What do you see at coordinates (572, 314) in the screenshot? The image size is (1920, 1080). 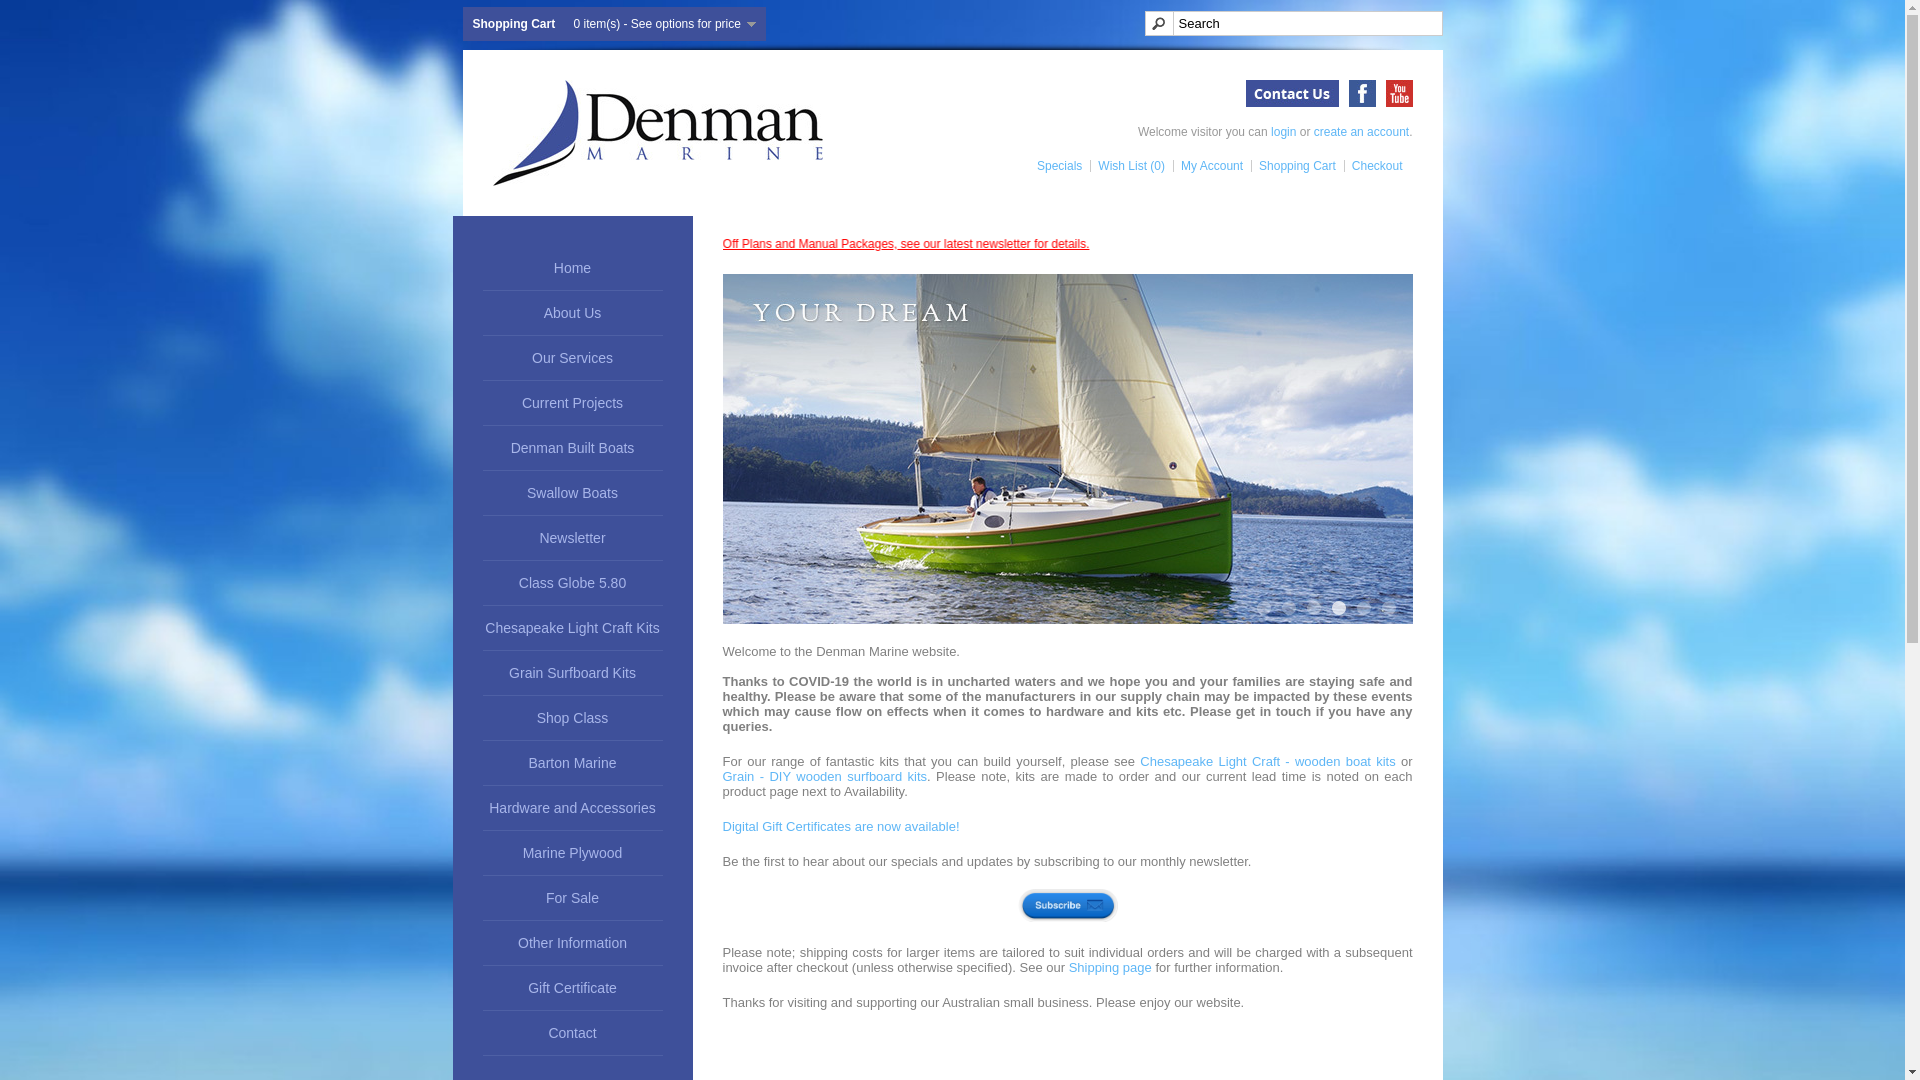 I see `About Us` at bounding box center [572, 314].